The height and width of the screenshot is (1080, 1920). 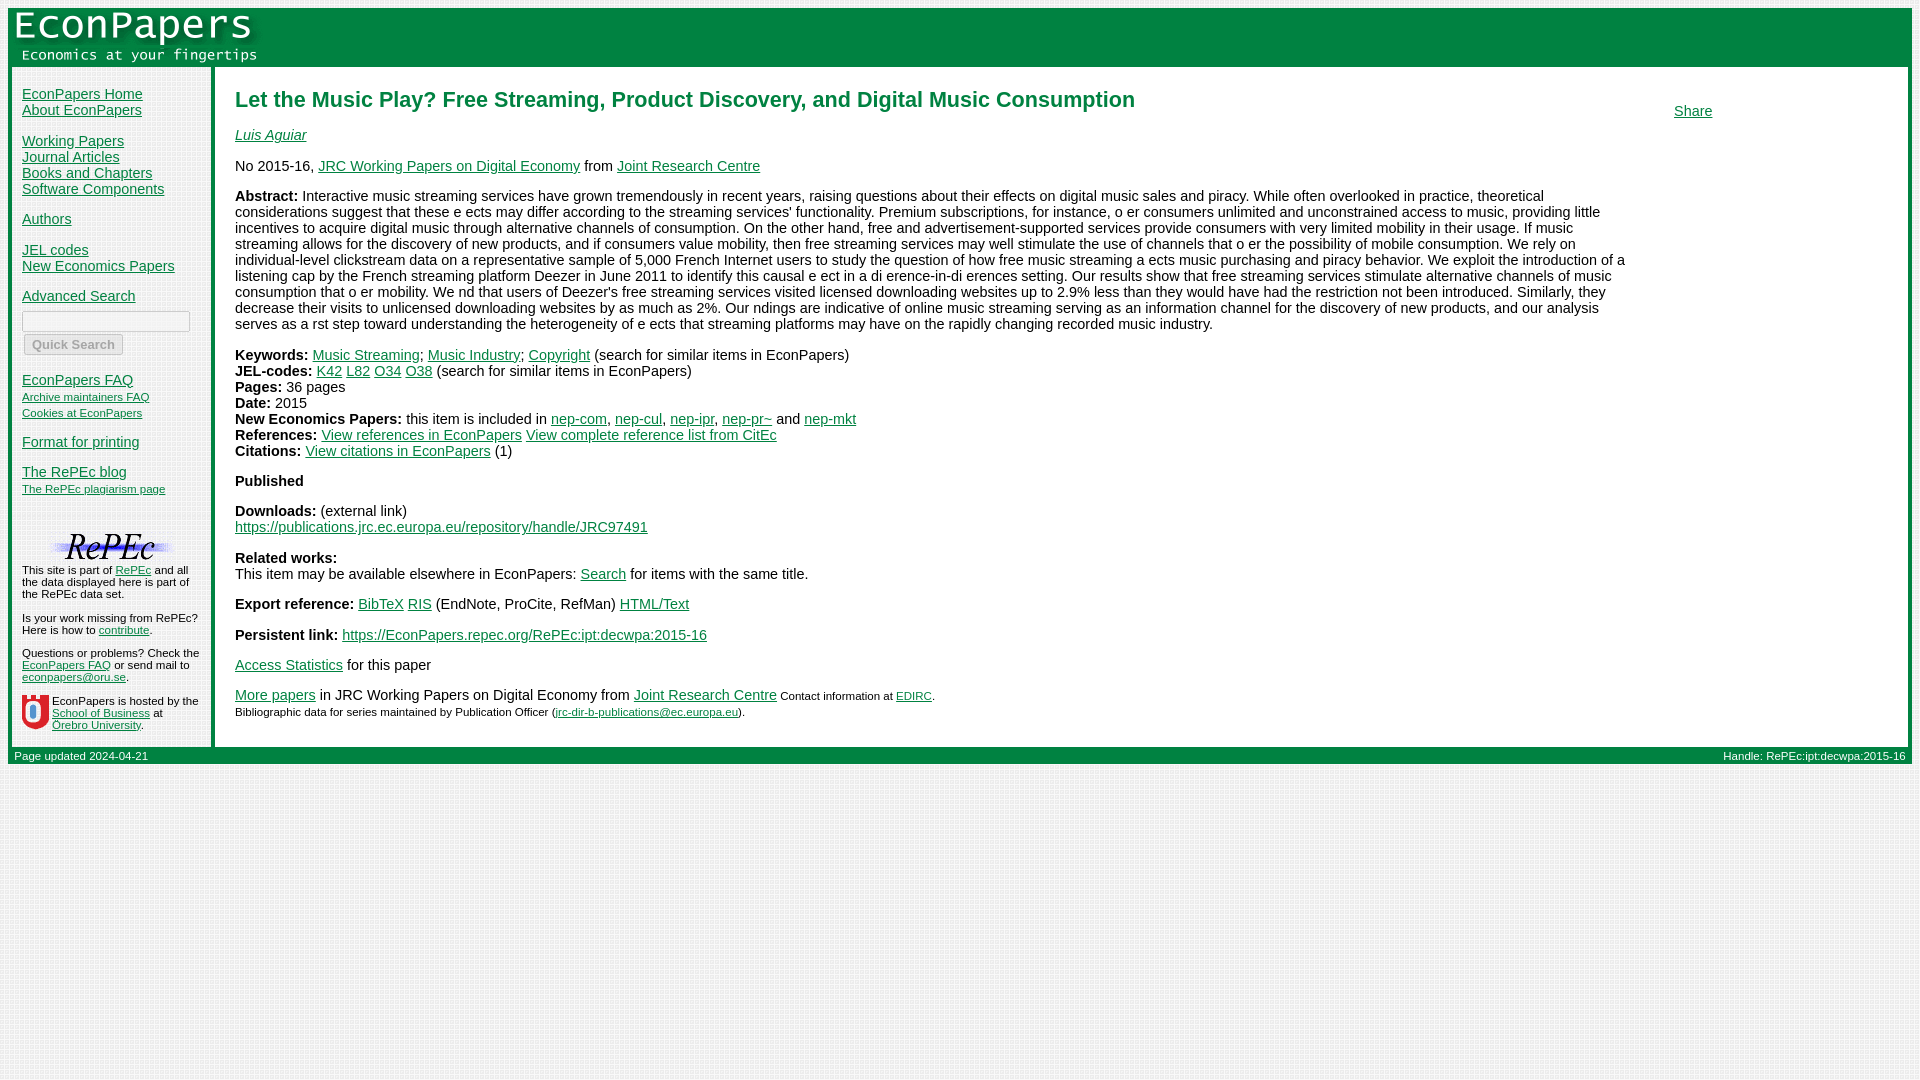 I want to click on The RePEc plagiarism page, so click(x=93, y=488).